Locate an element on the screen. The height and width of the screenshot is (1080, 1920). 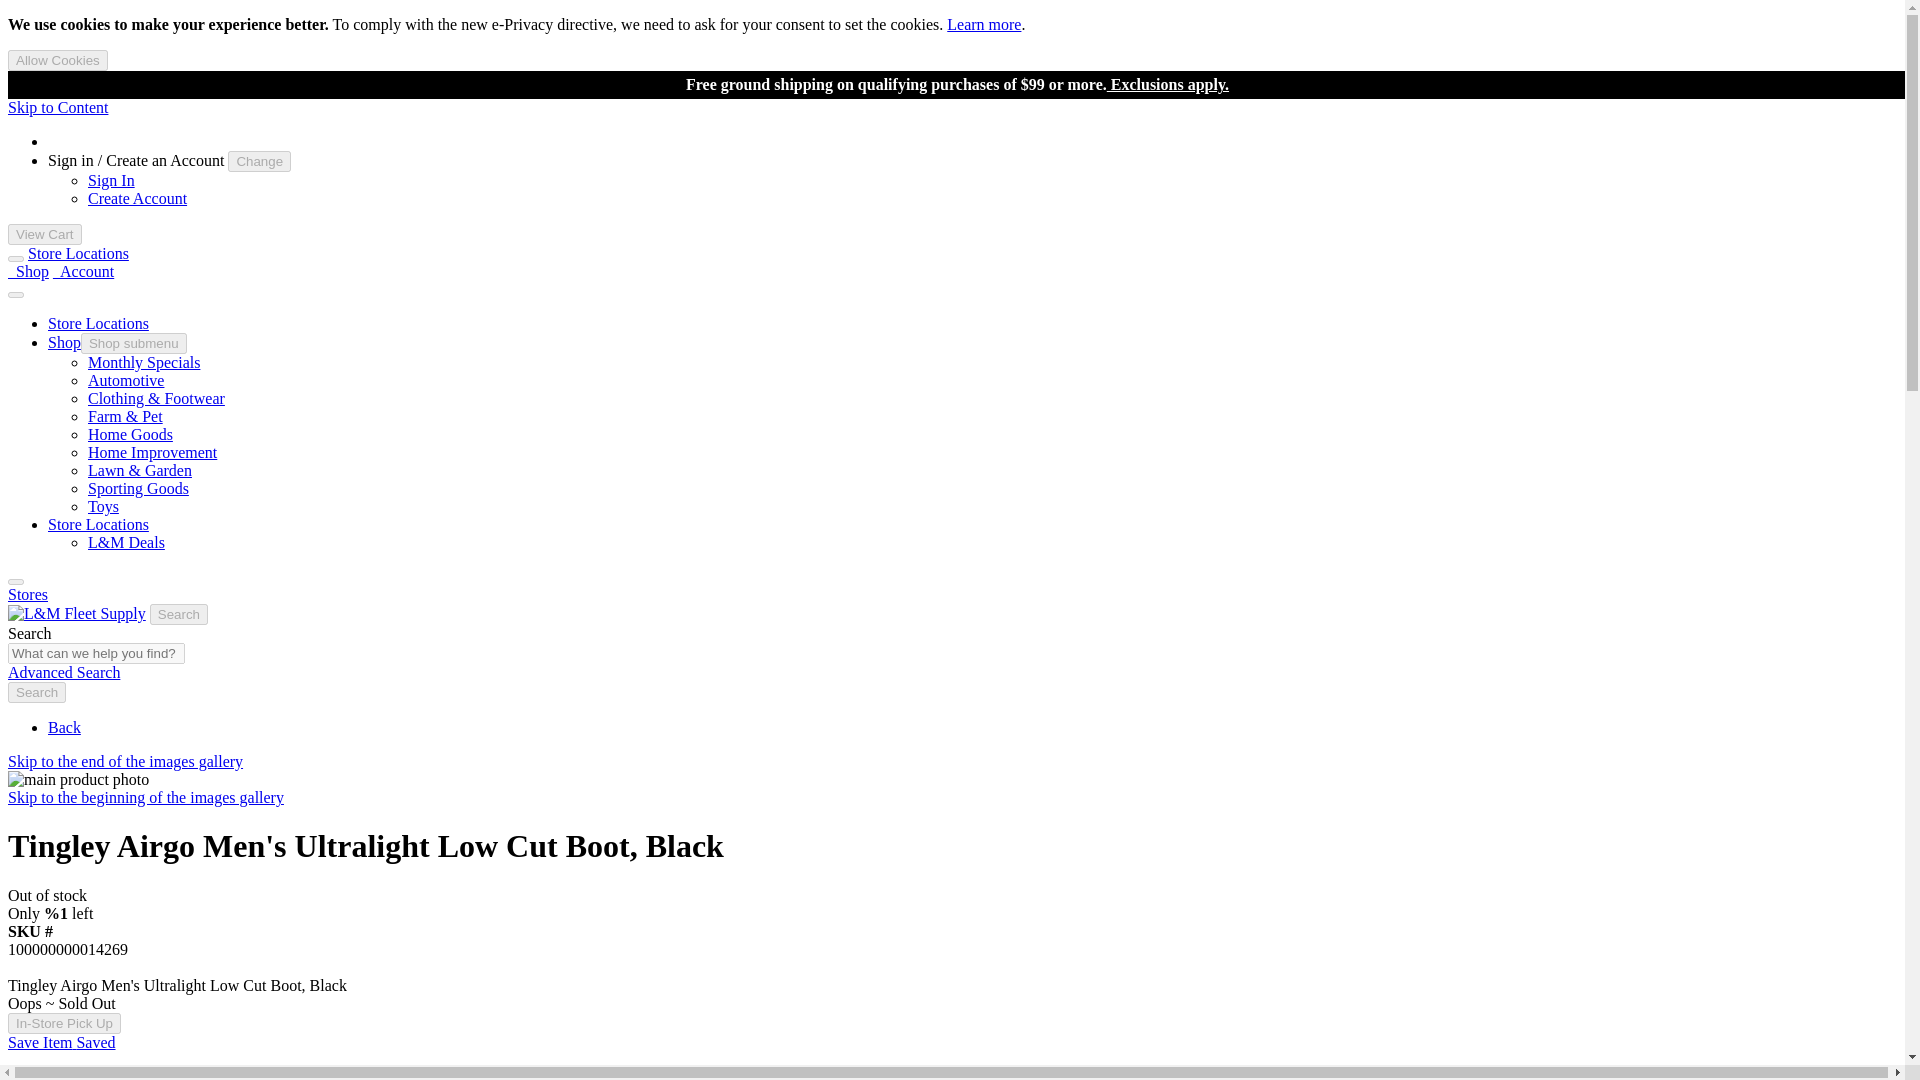
Store Locations is located at coordinates (98, 524).